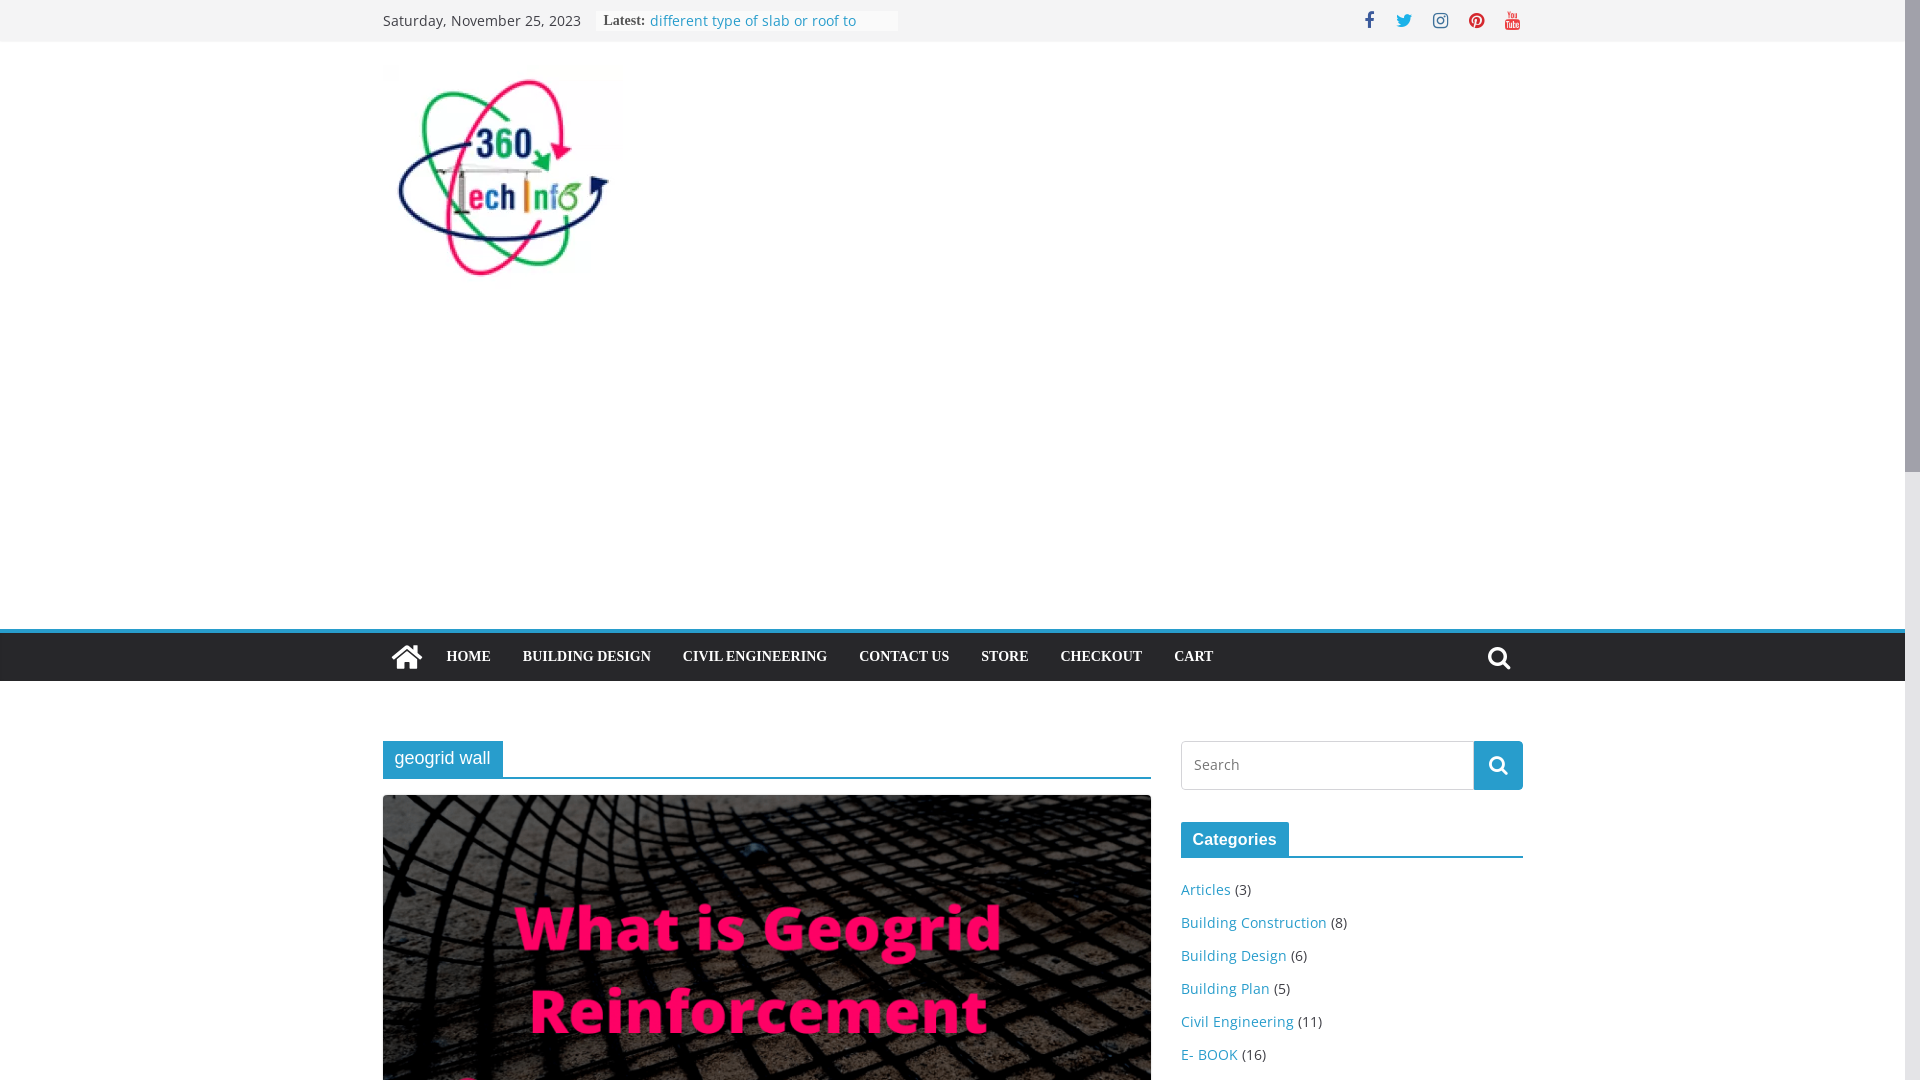  Describe the element at coordinates (1233, 956) in the screenshot. I see `Building Design` at that location.